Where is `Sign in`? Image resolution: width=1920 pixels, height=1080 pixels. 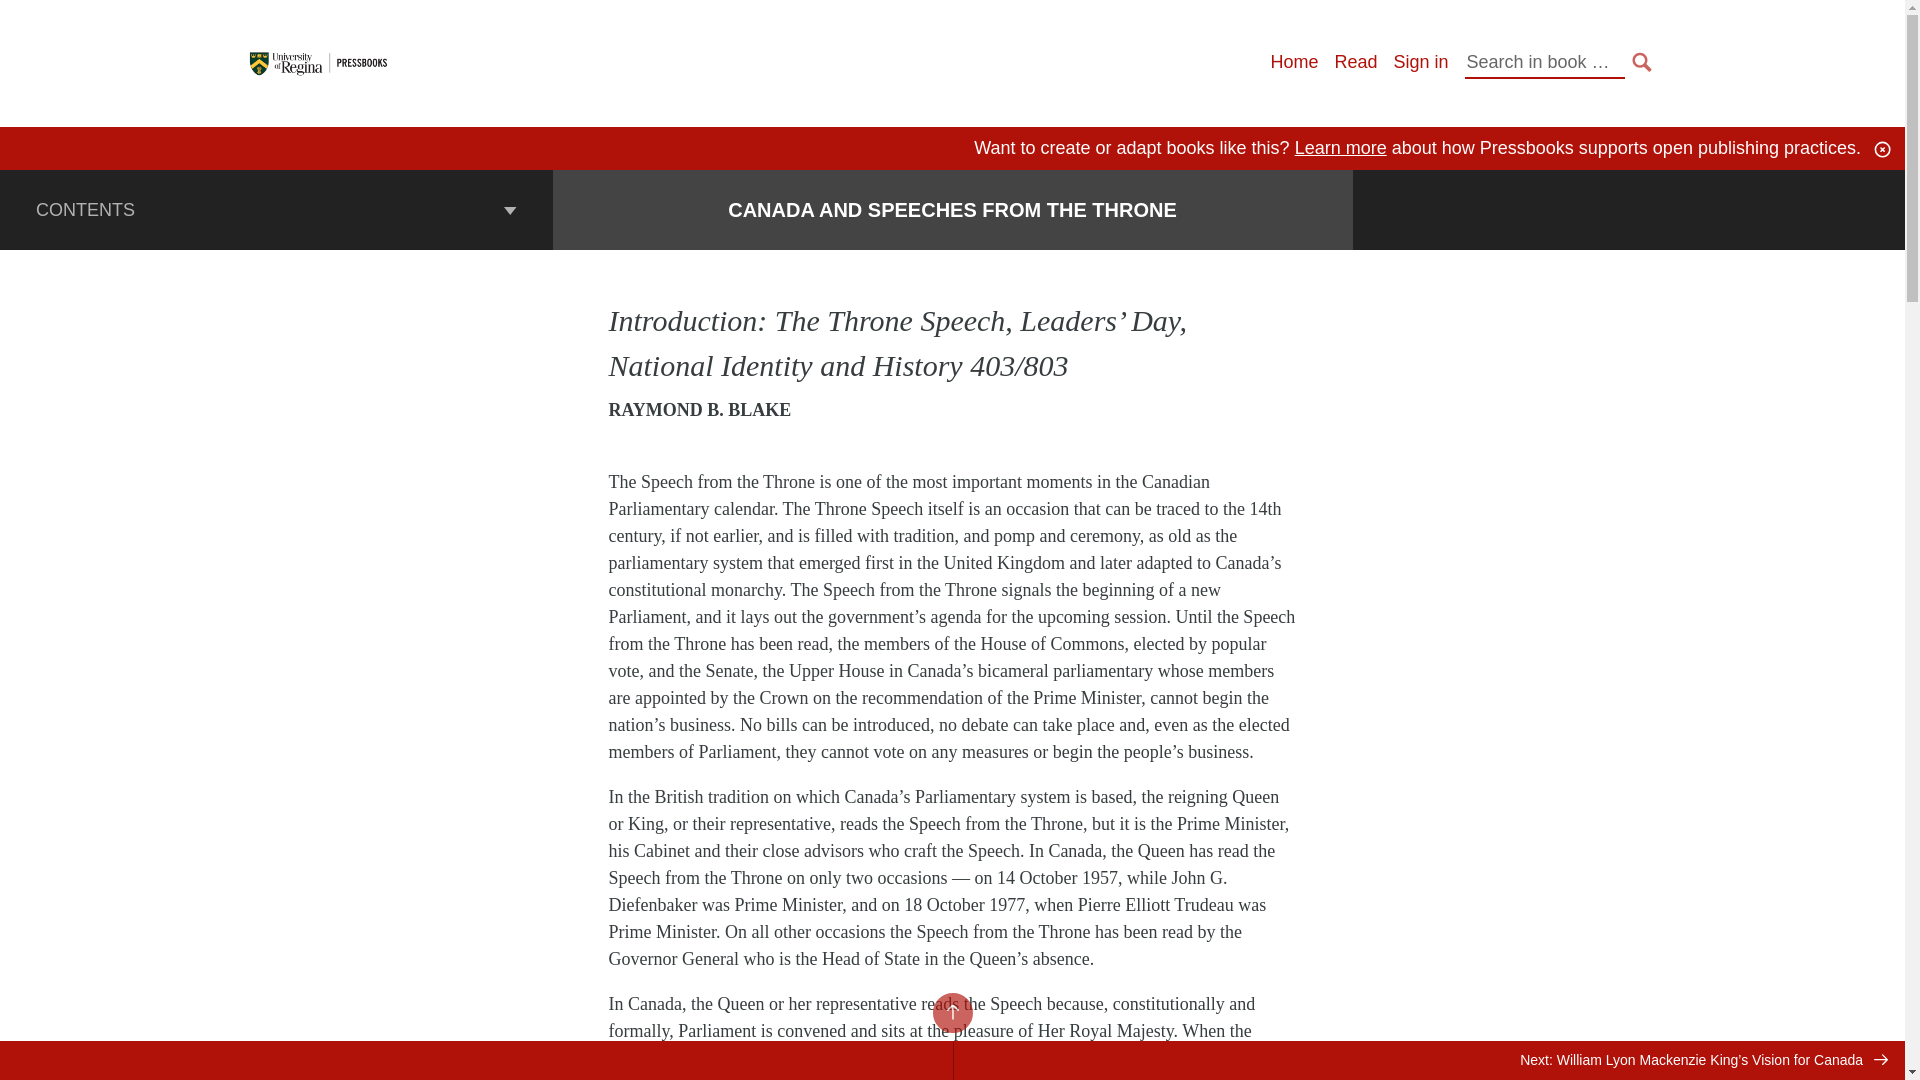
Sign in is located at coordinates (1420, 62).